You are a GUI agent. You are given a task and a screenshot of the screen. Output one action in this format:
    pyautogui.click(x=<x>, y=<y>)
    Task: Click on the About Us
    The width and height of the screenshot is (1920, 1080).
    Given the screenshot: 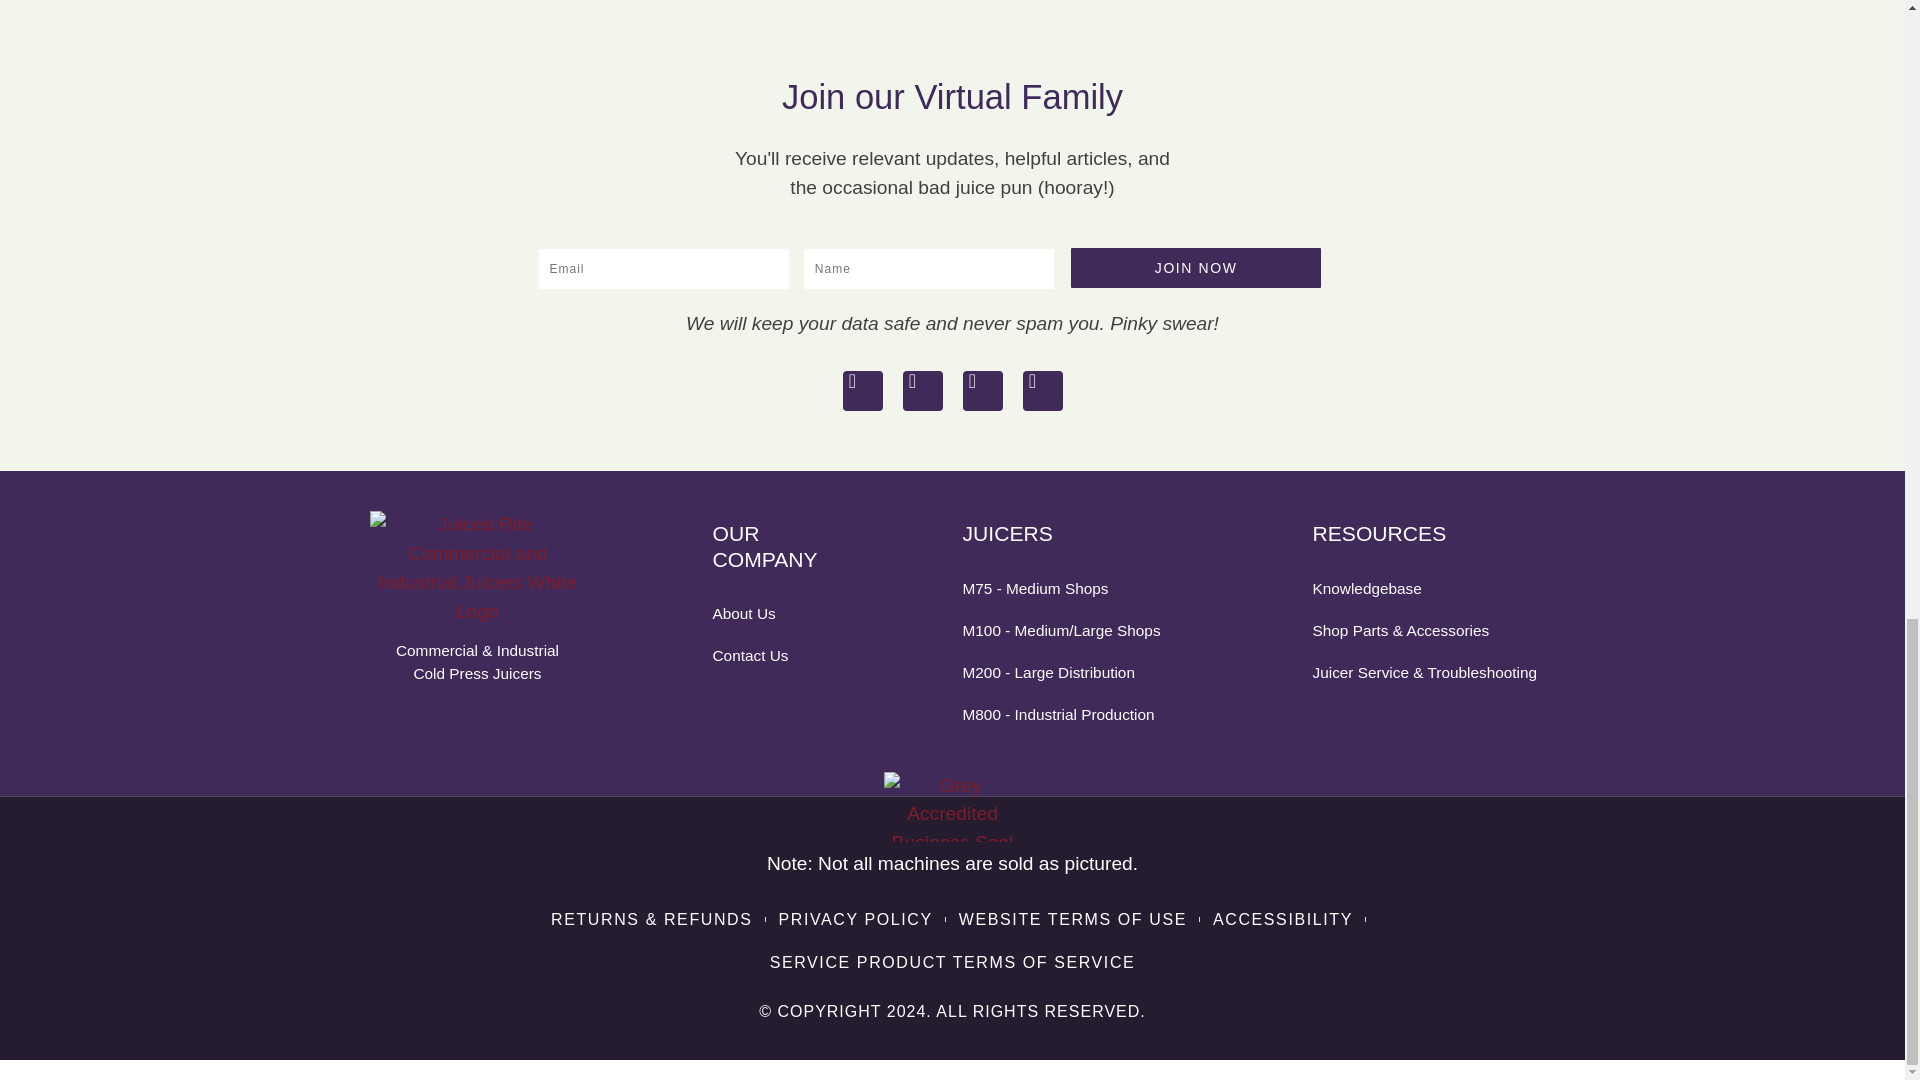 What is the action you would take?
    pyautogui.click(x=777, y=613)
    